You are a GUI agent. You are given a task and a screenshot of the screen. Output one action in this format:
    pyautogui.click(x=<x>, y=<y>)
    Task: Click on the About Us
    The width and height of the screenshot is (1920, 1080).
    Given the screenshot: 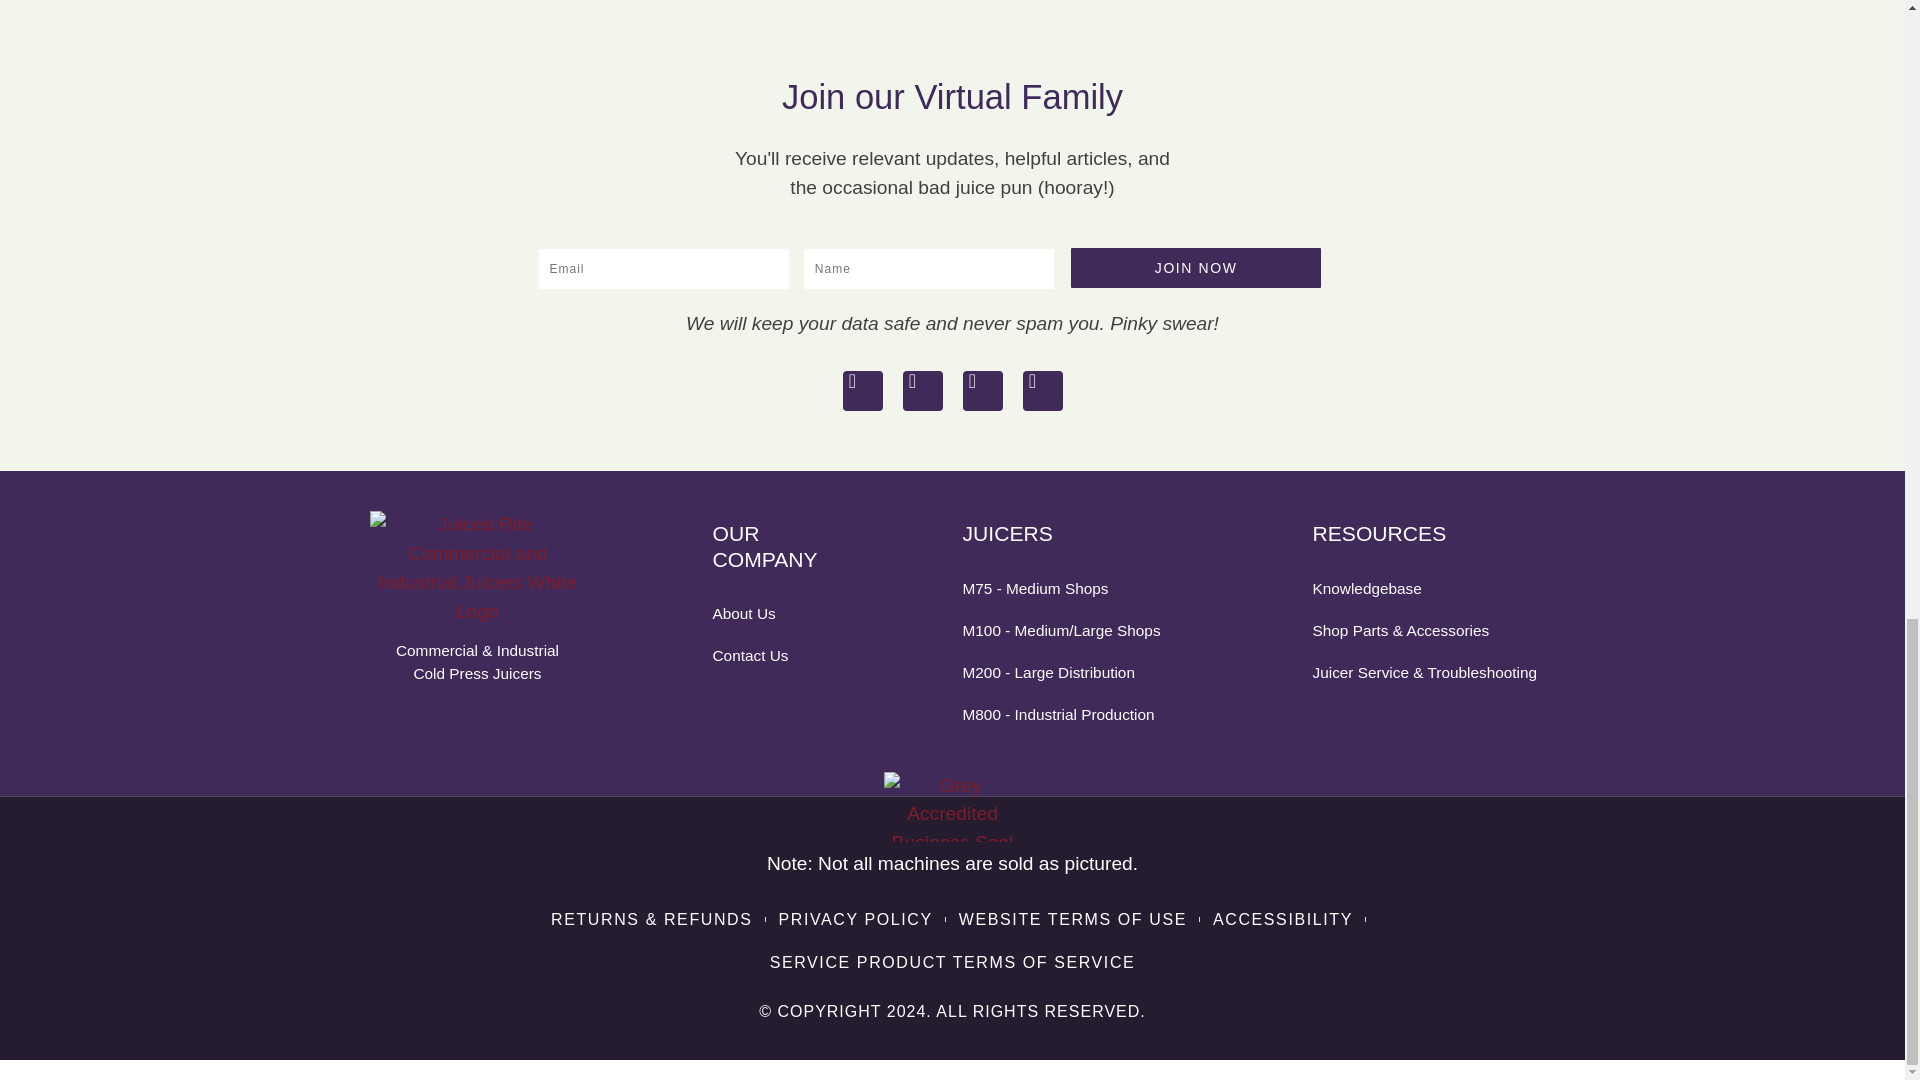 What is the action you would take?
    pyautogui.click(x=777, y=613)
    